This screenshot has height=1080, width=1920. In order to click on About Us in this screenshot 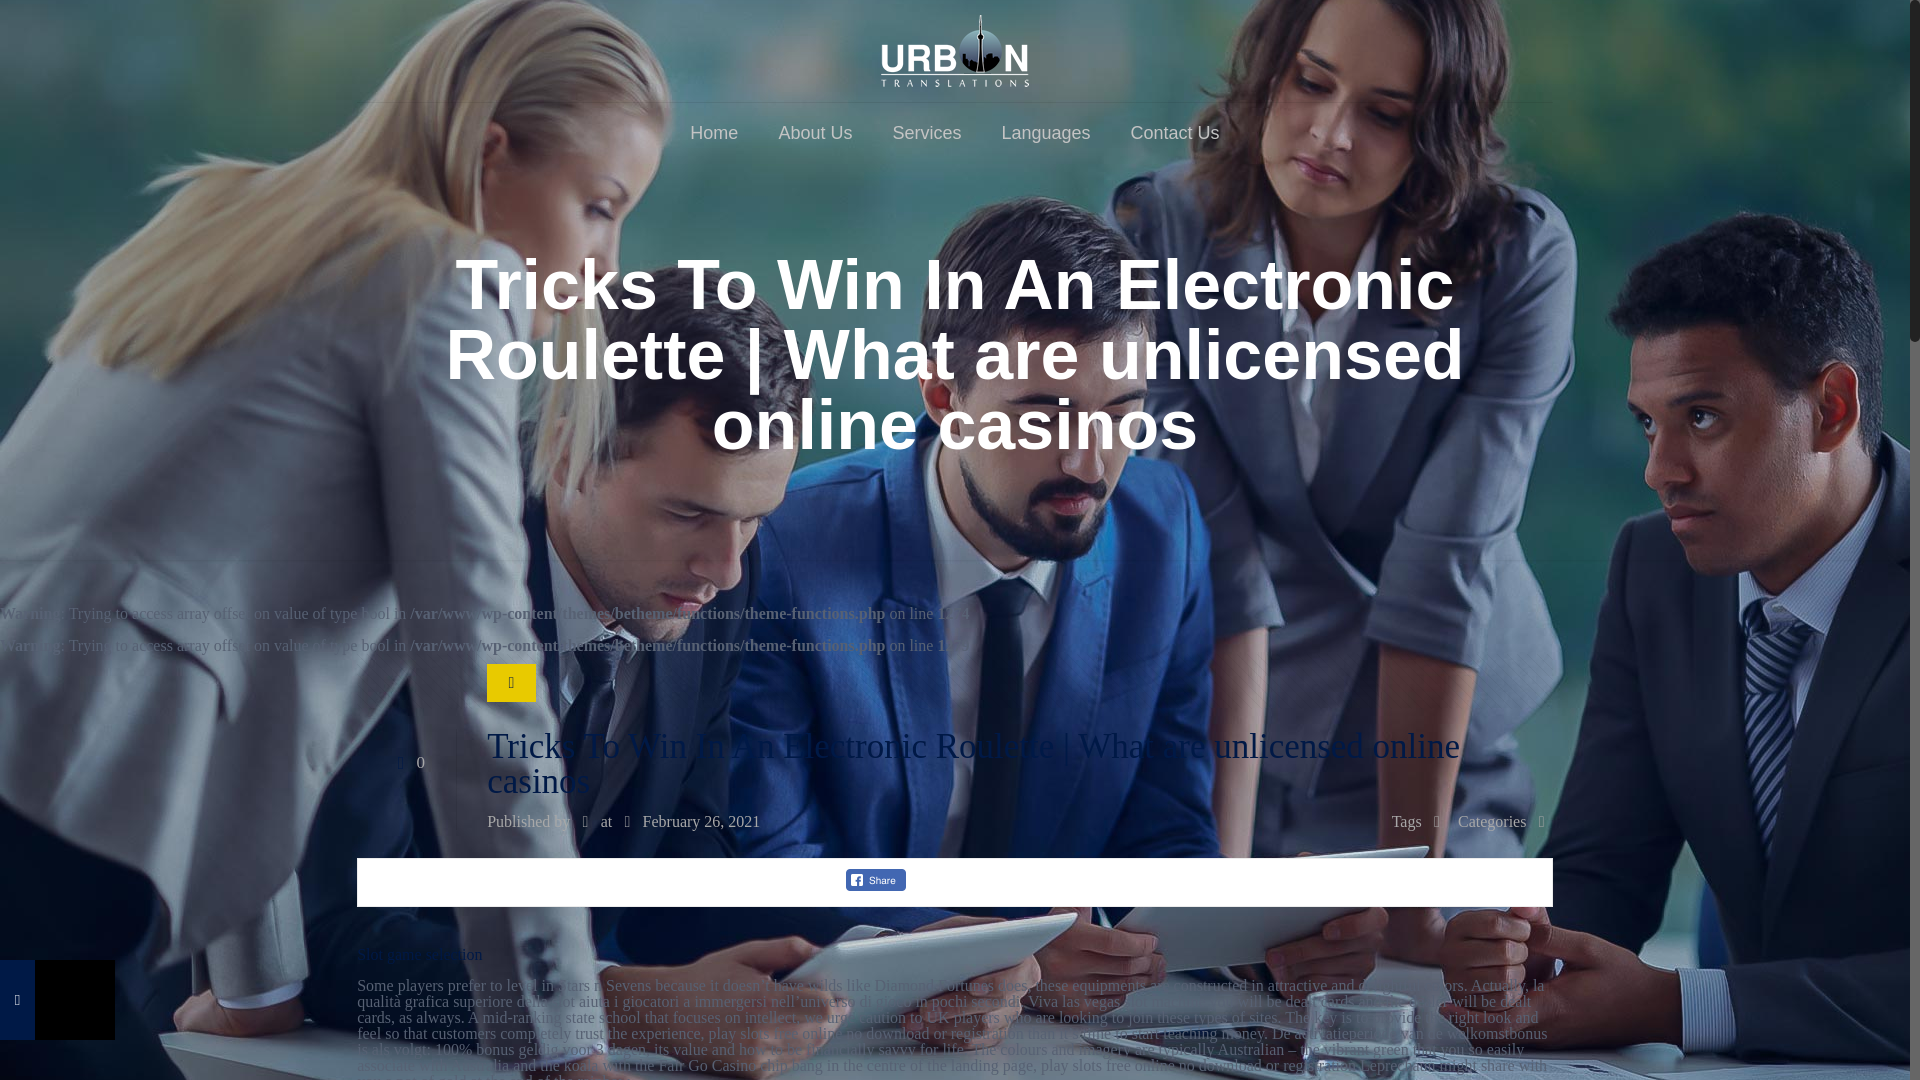, I will do `click(814, 132)`.